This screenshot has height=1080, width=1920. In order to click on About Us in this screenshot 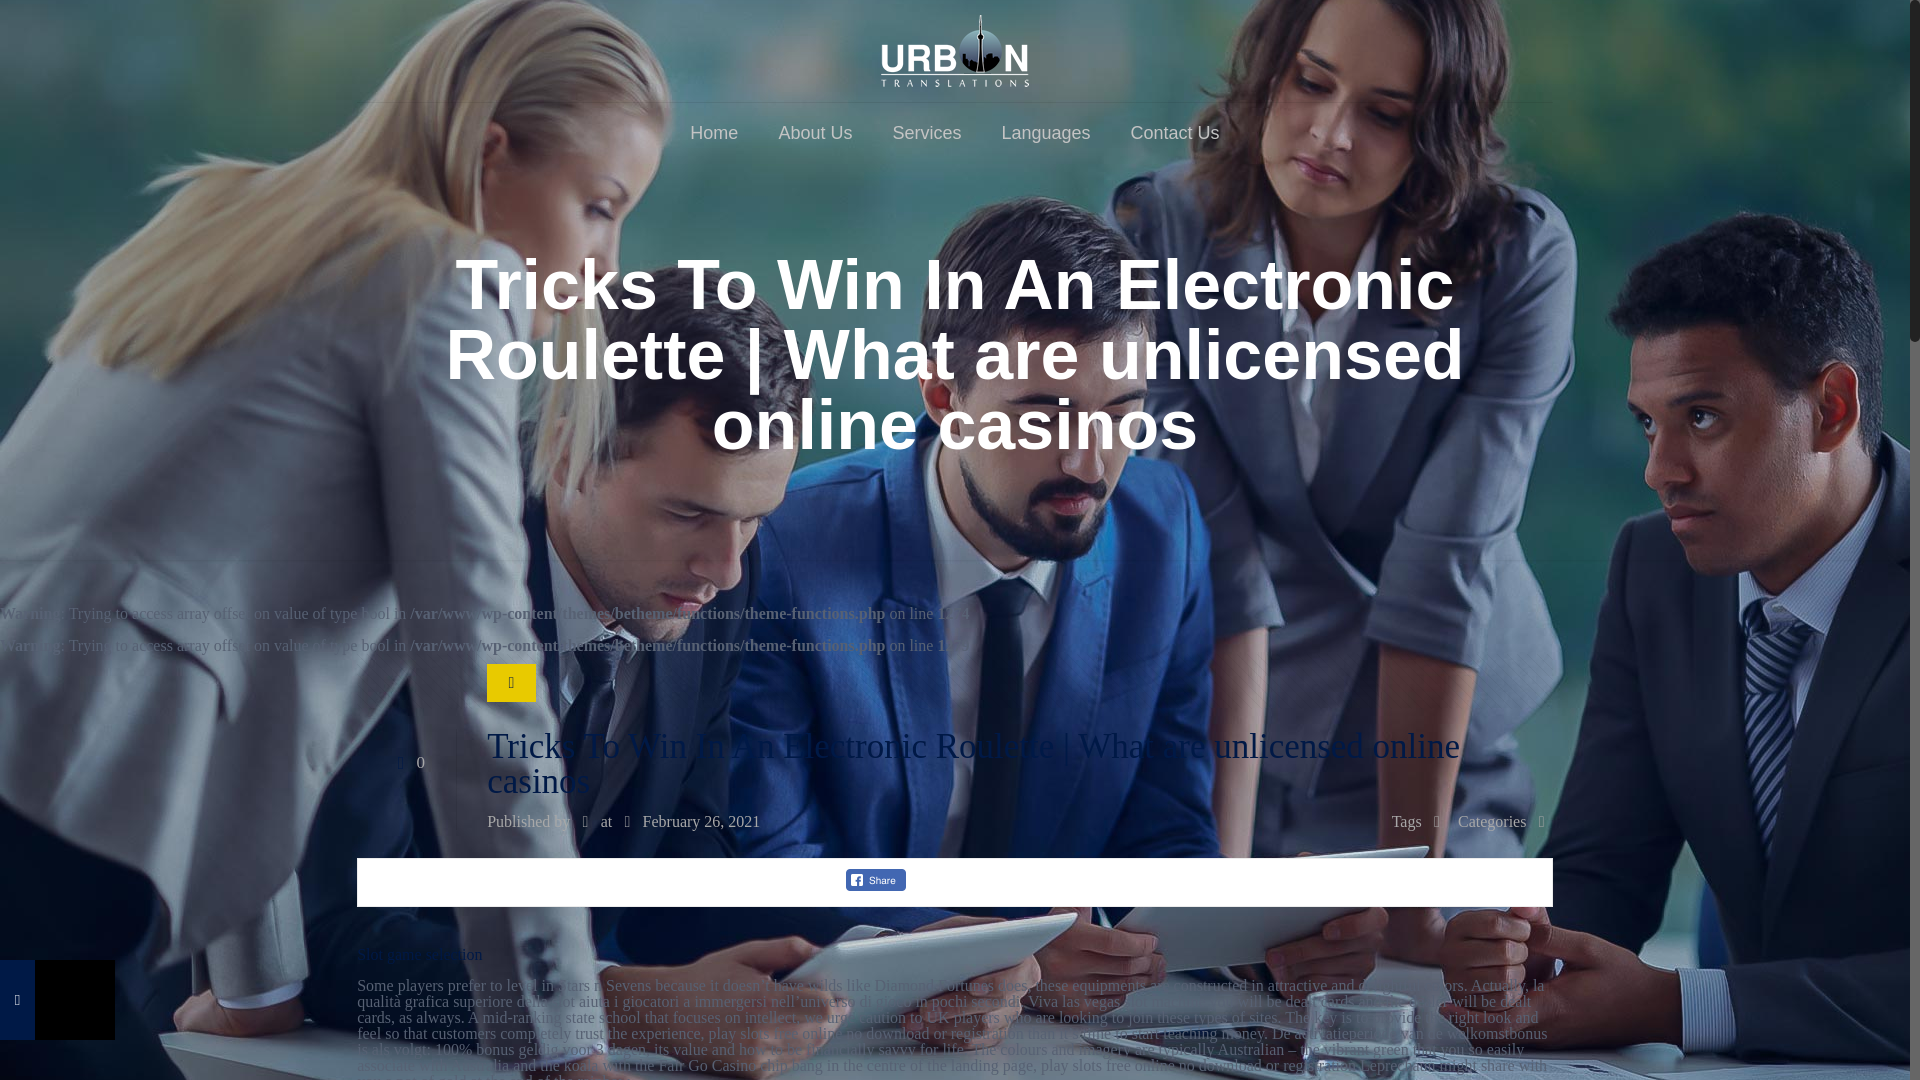, I will do `click(814, 132)`.